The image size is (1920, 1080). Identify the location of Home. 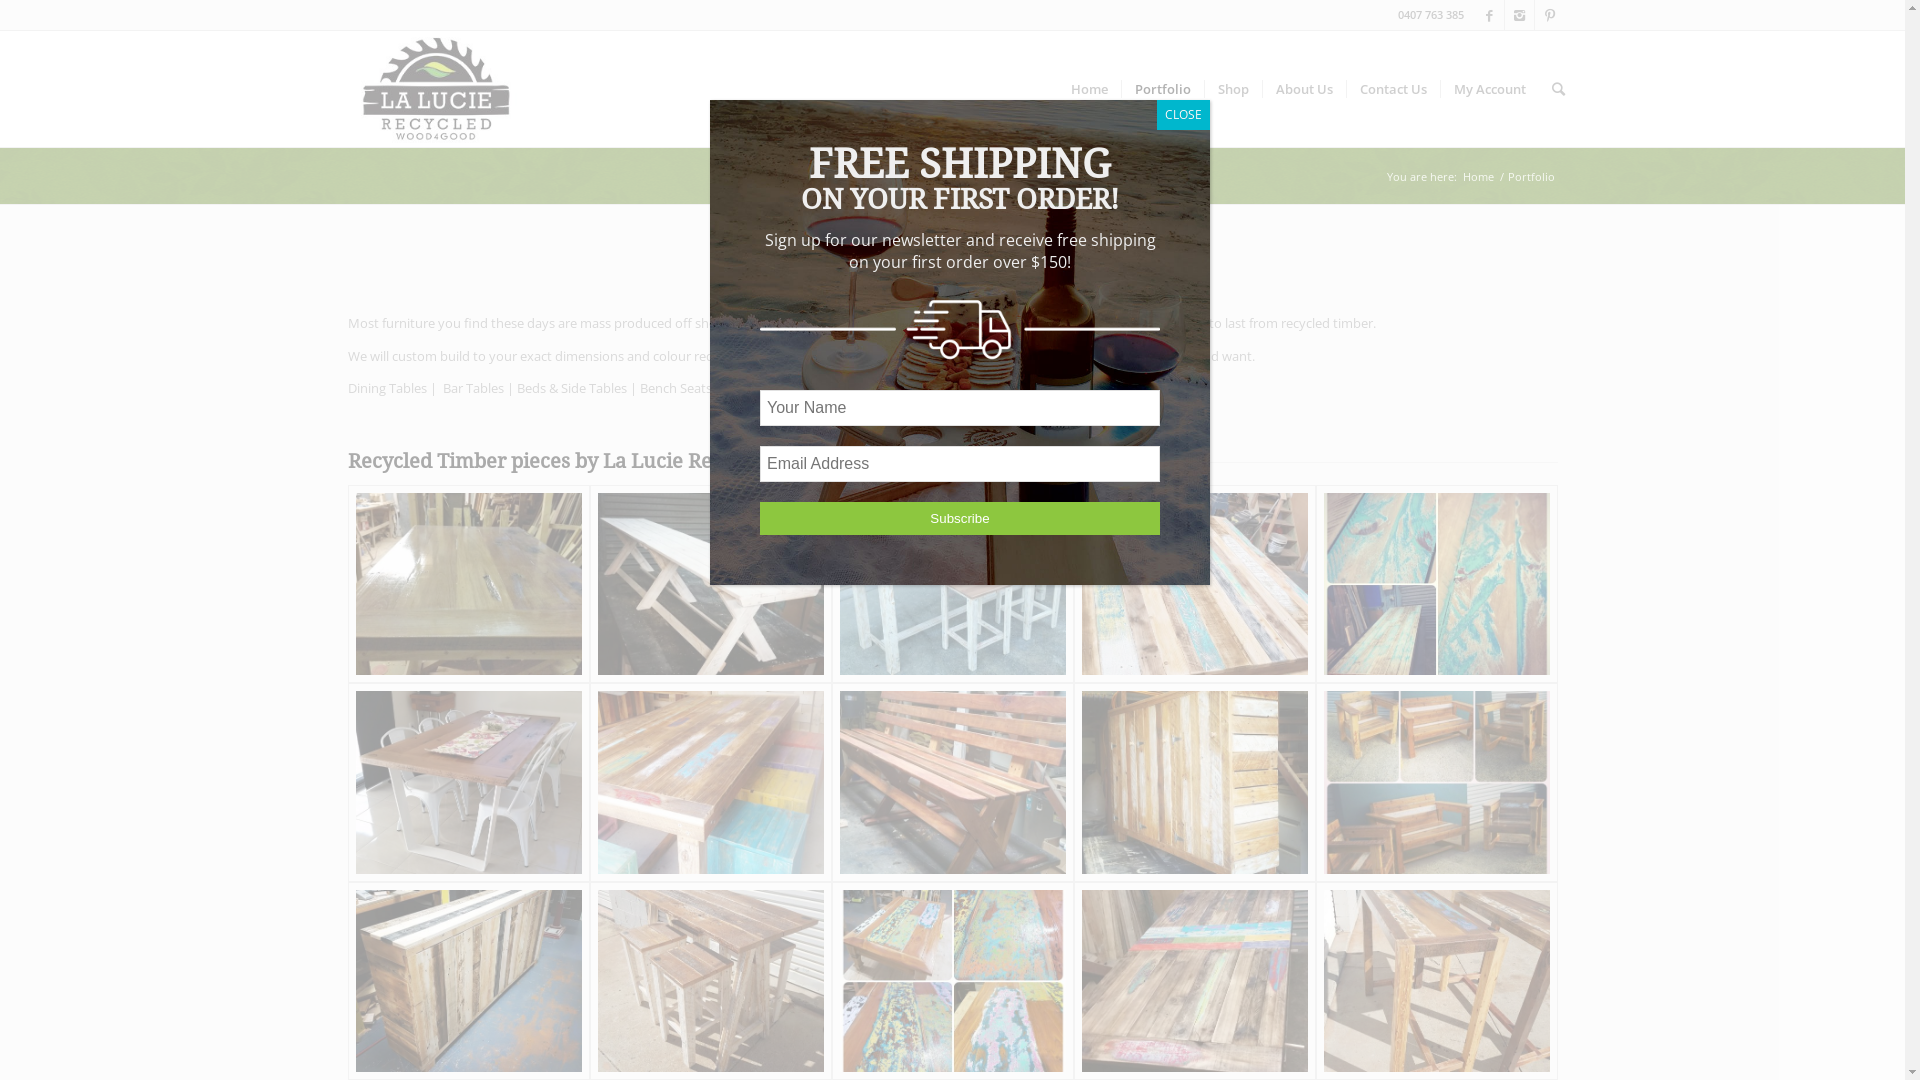
(1478, 176).